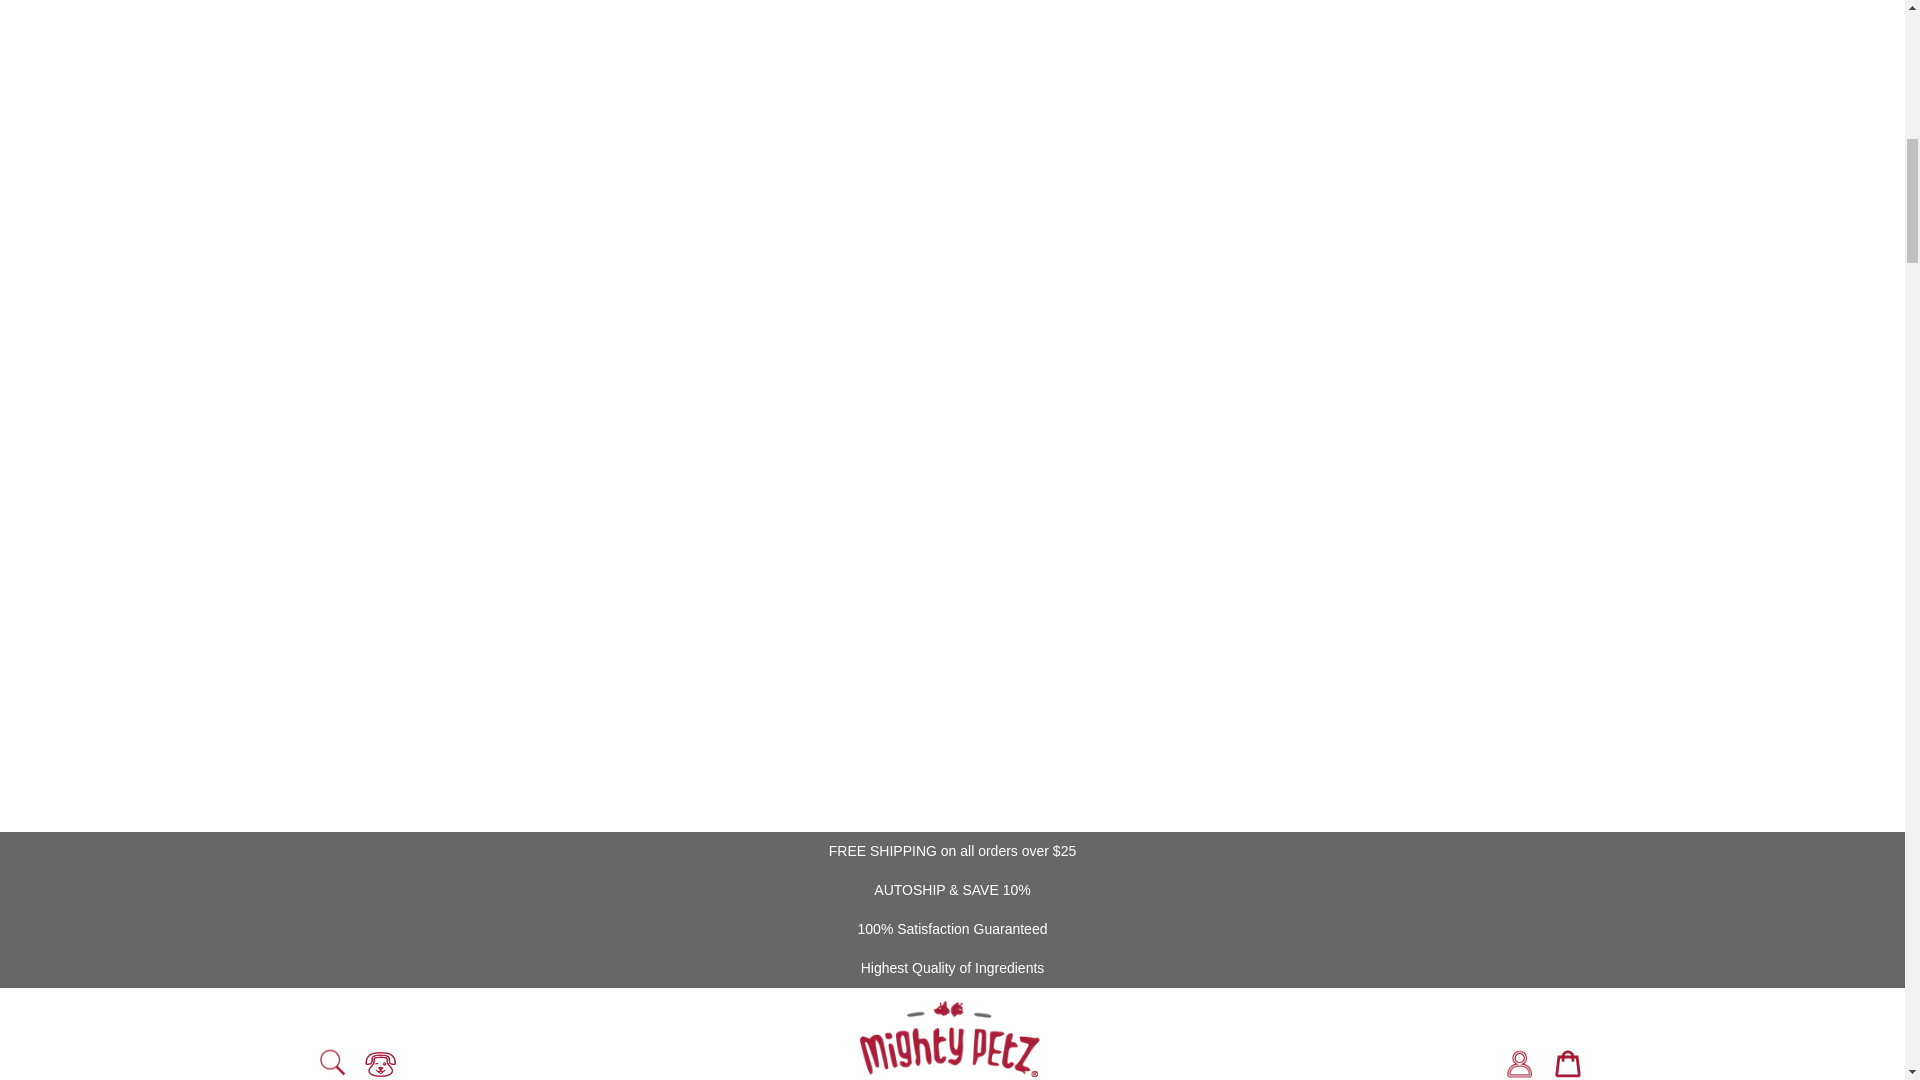 The width and height of the screenshot is (1920, 1080). What do you see at coordinates (331, 1062) in the screenshot?
I see `Search` at bounding box center [331, 1062].